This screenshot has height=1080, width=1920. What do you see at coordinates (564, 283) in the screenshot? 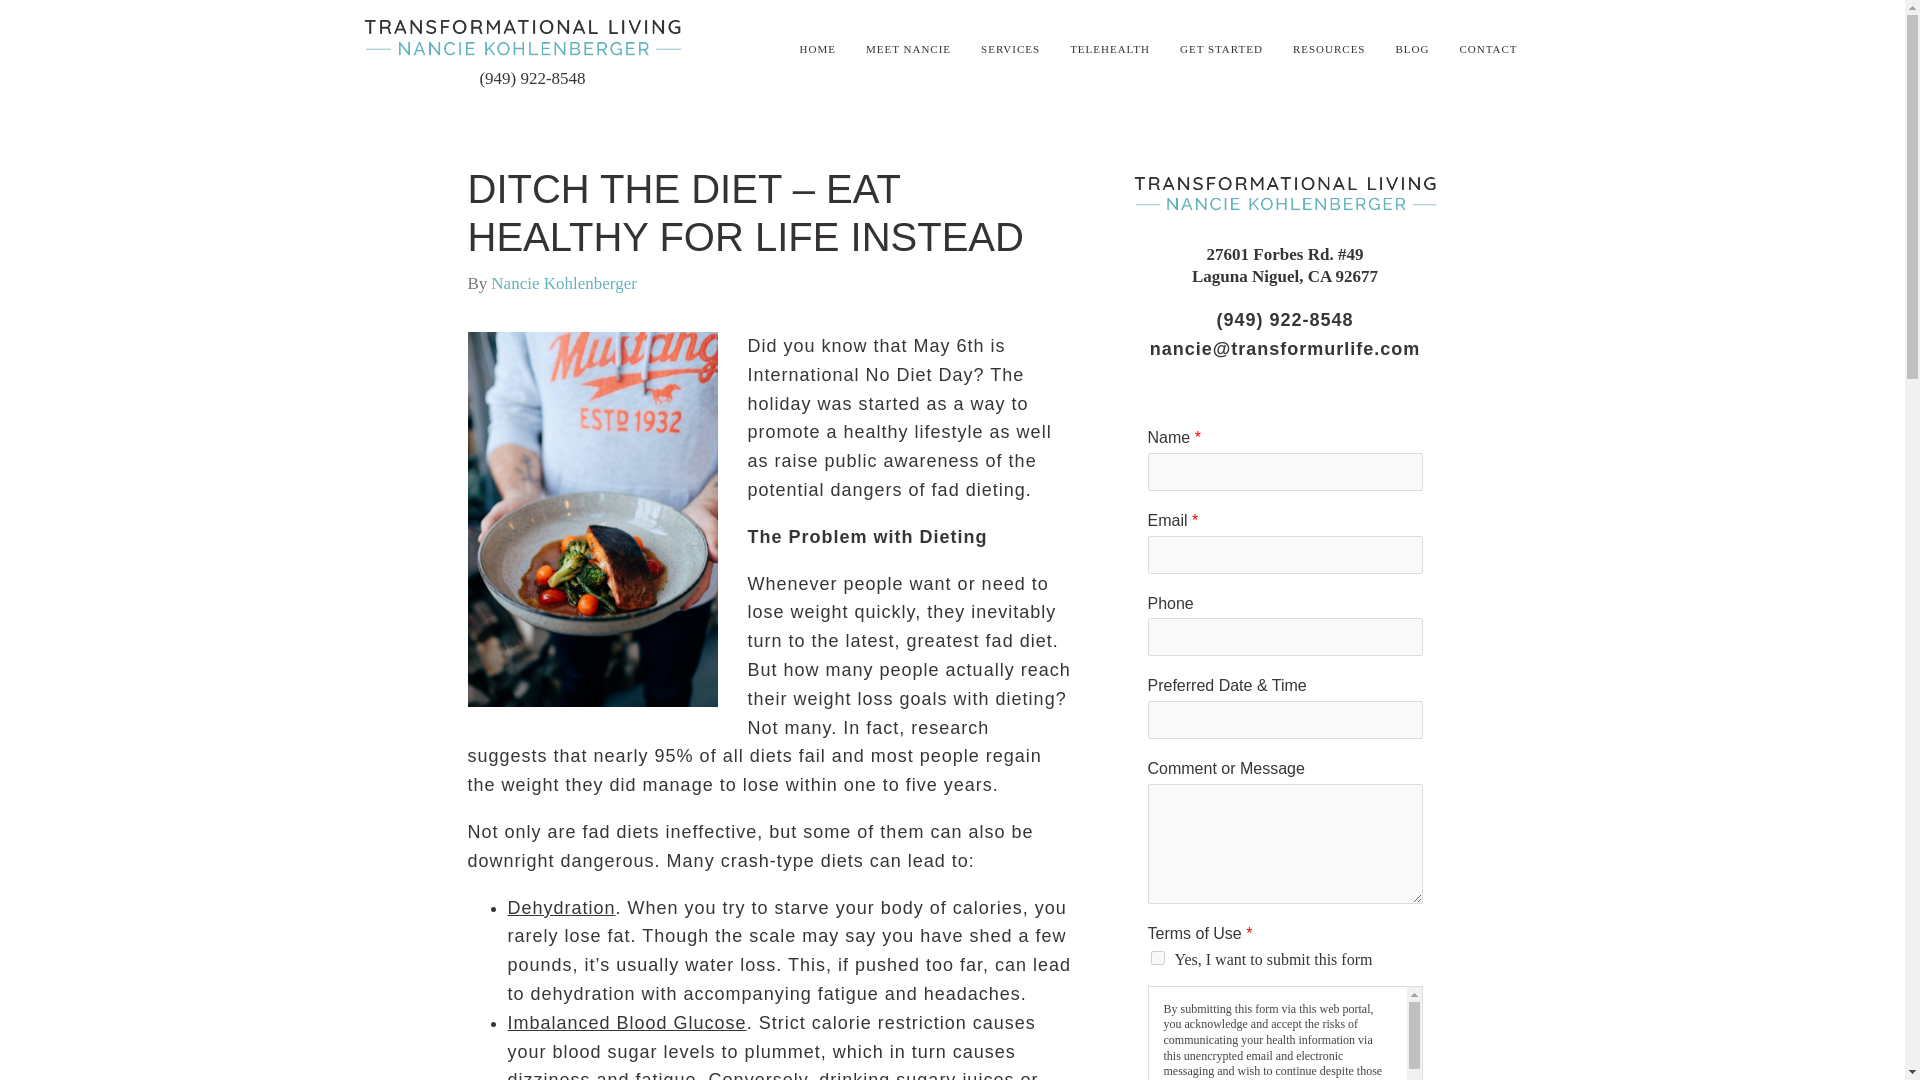
I see `Posts by Nancie Kohlenberger` at bounding box center [564, 283].